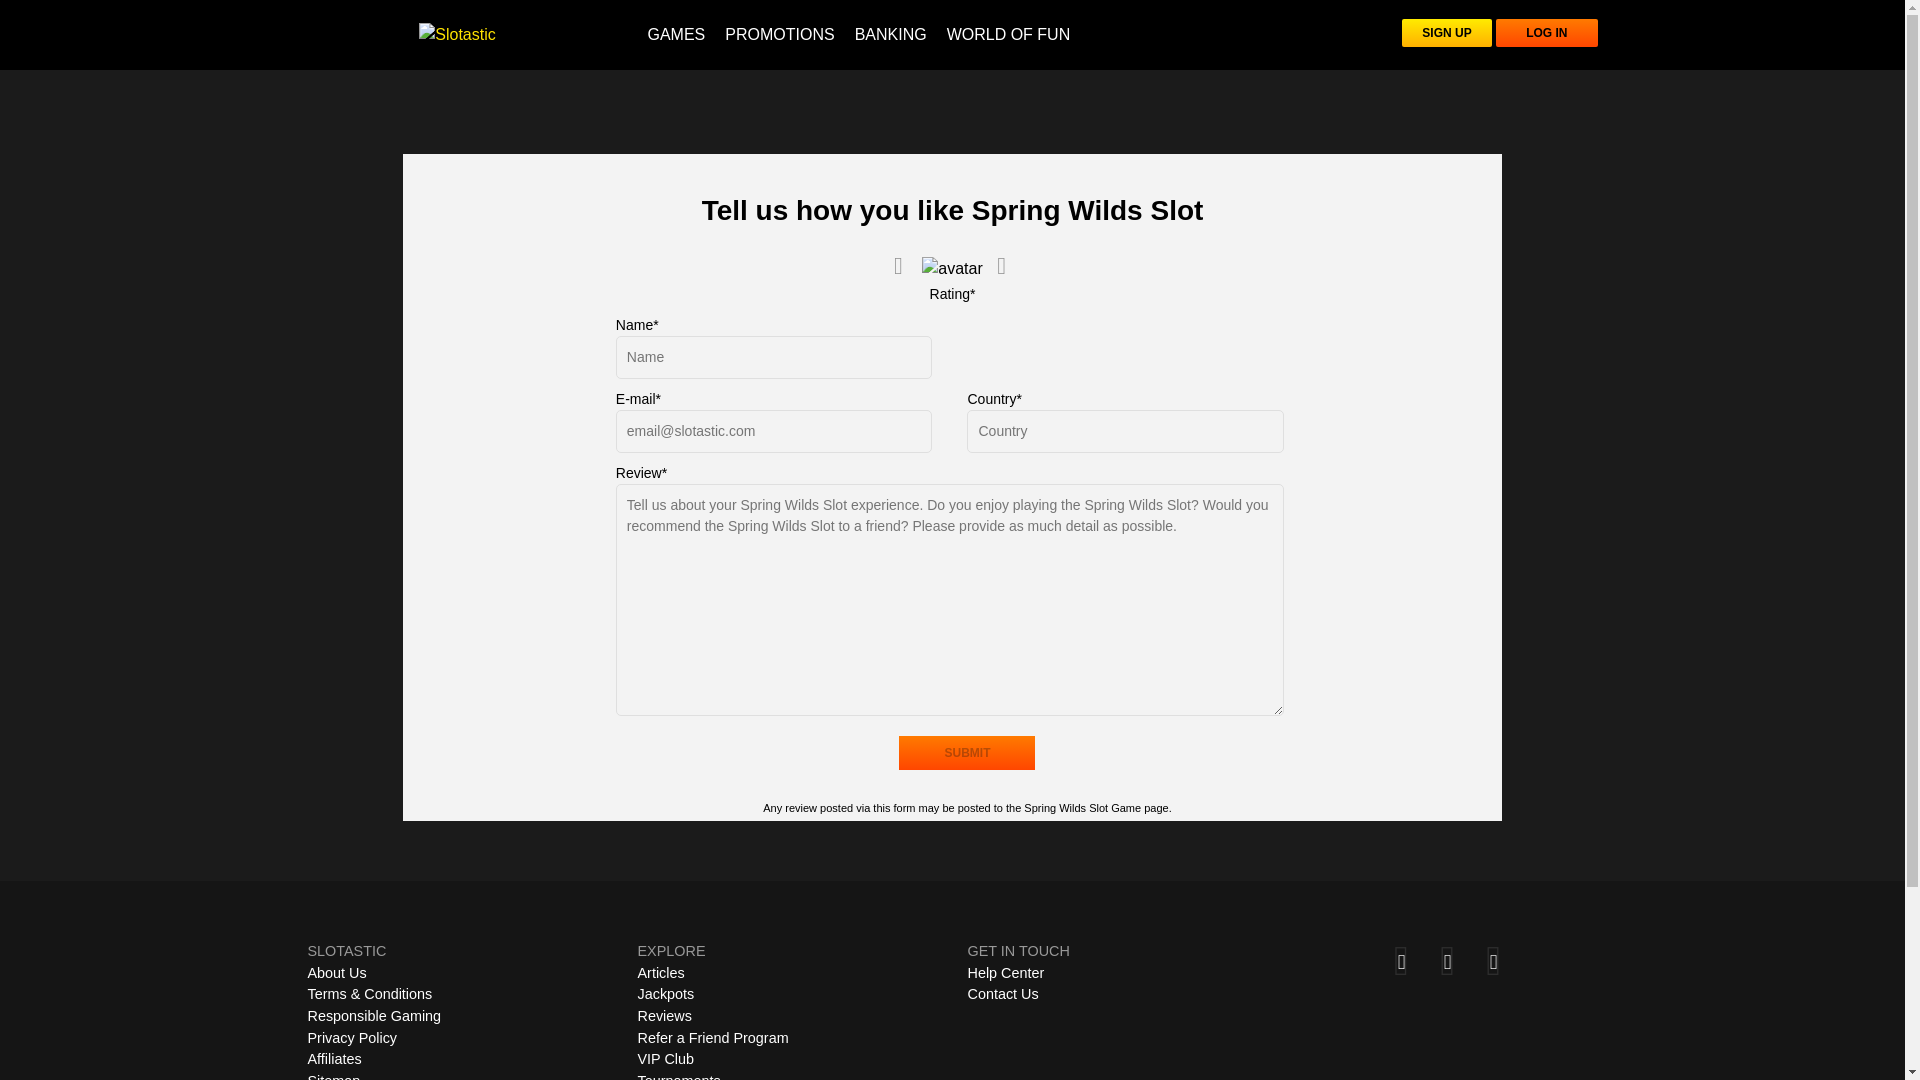  I want to click on Articles, so click(661, 972).